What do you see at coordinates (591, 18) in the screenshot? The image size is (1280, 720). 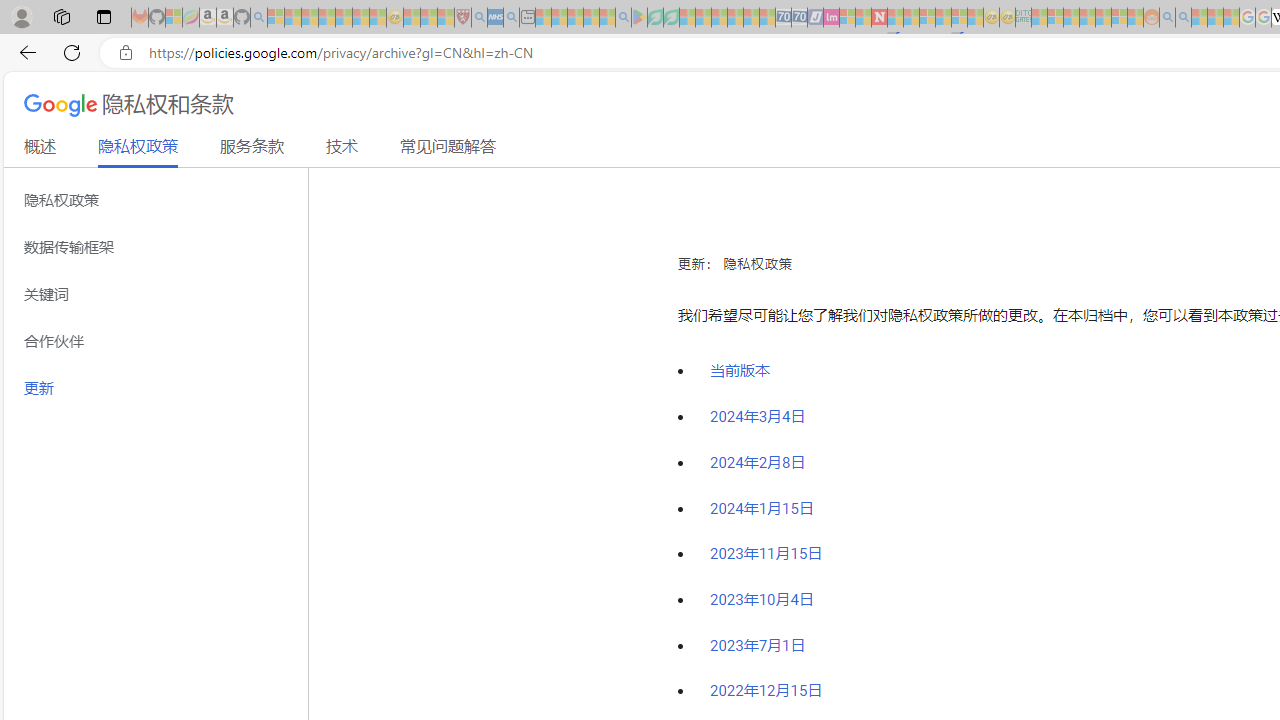 I see `Pets - MSN - Sleeping` at bounding box center [591, 18].